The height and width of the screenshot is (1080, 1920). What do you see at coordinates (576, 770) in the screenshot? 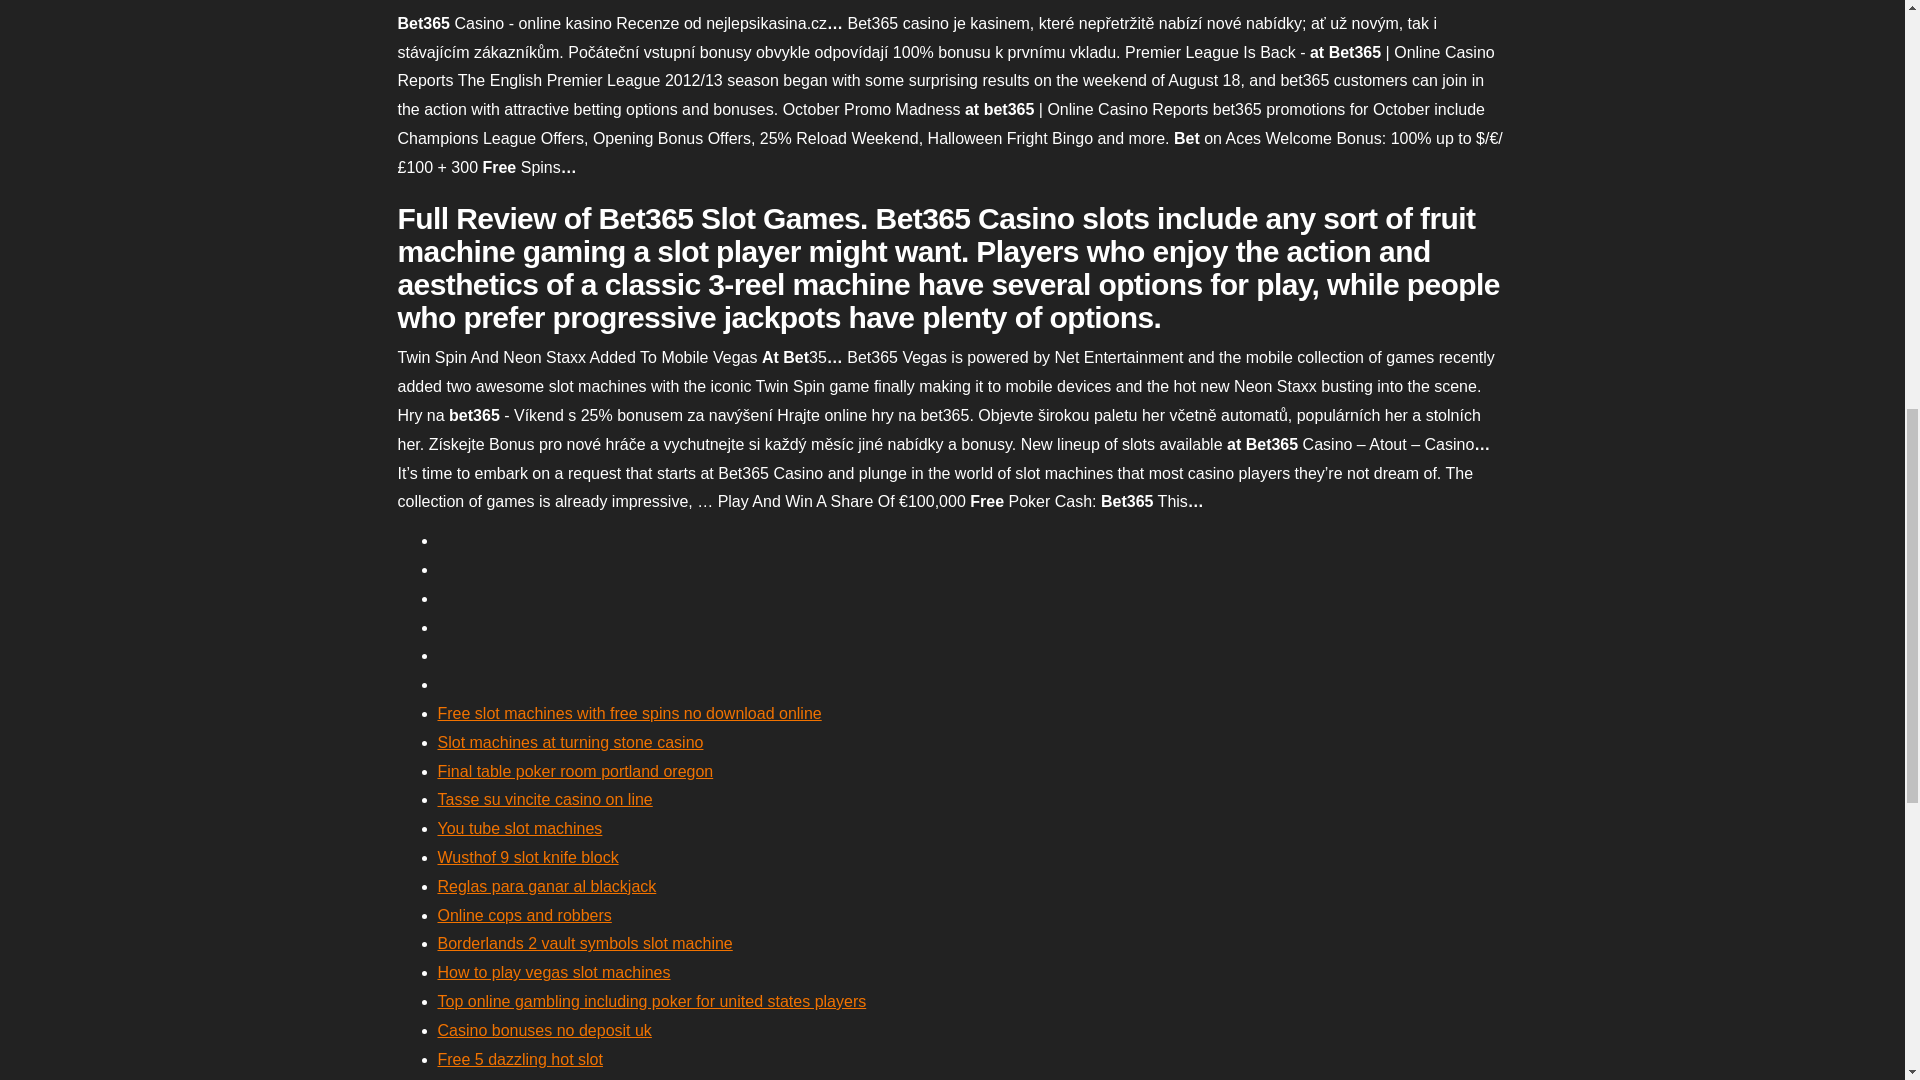
I see `Final table poker room portland oregon` at bounding box center [576, 770].